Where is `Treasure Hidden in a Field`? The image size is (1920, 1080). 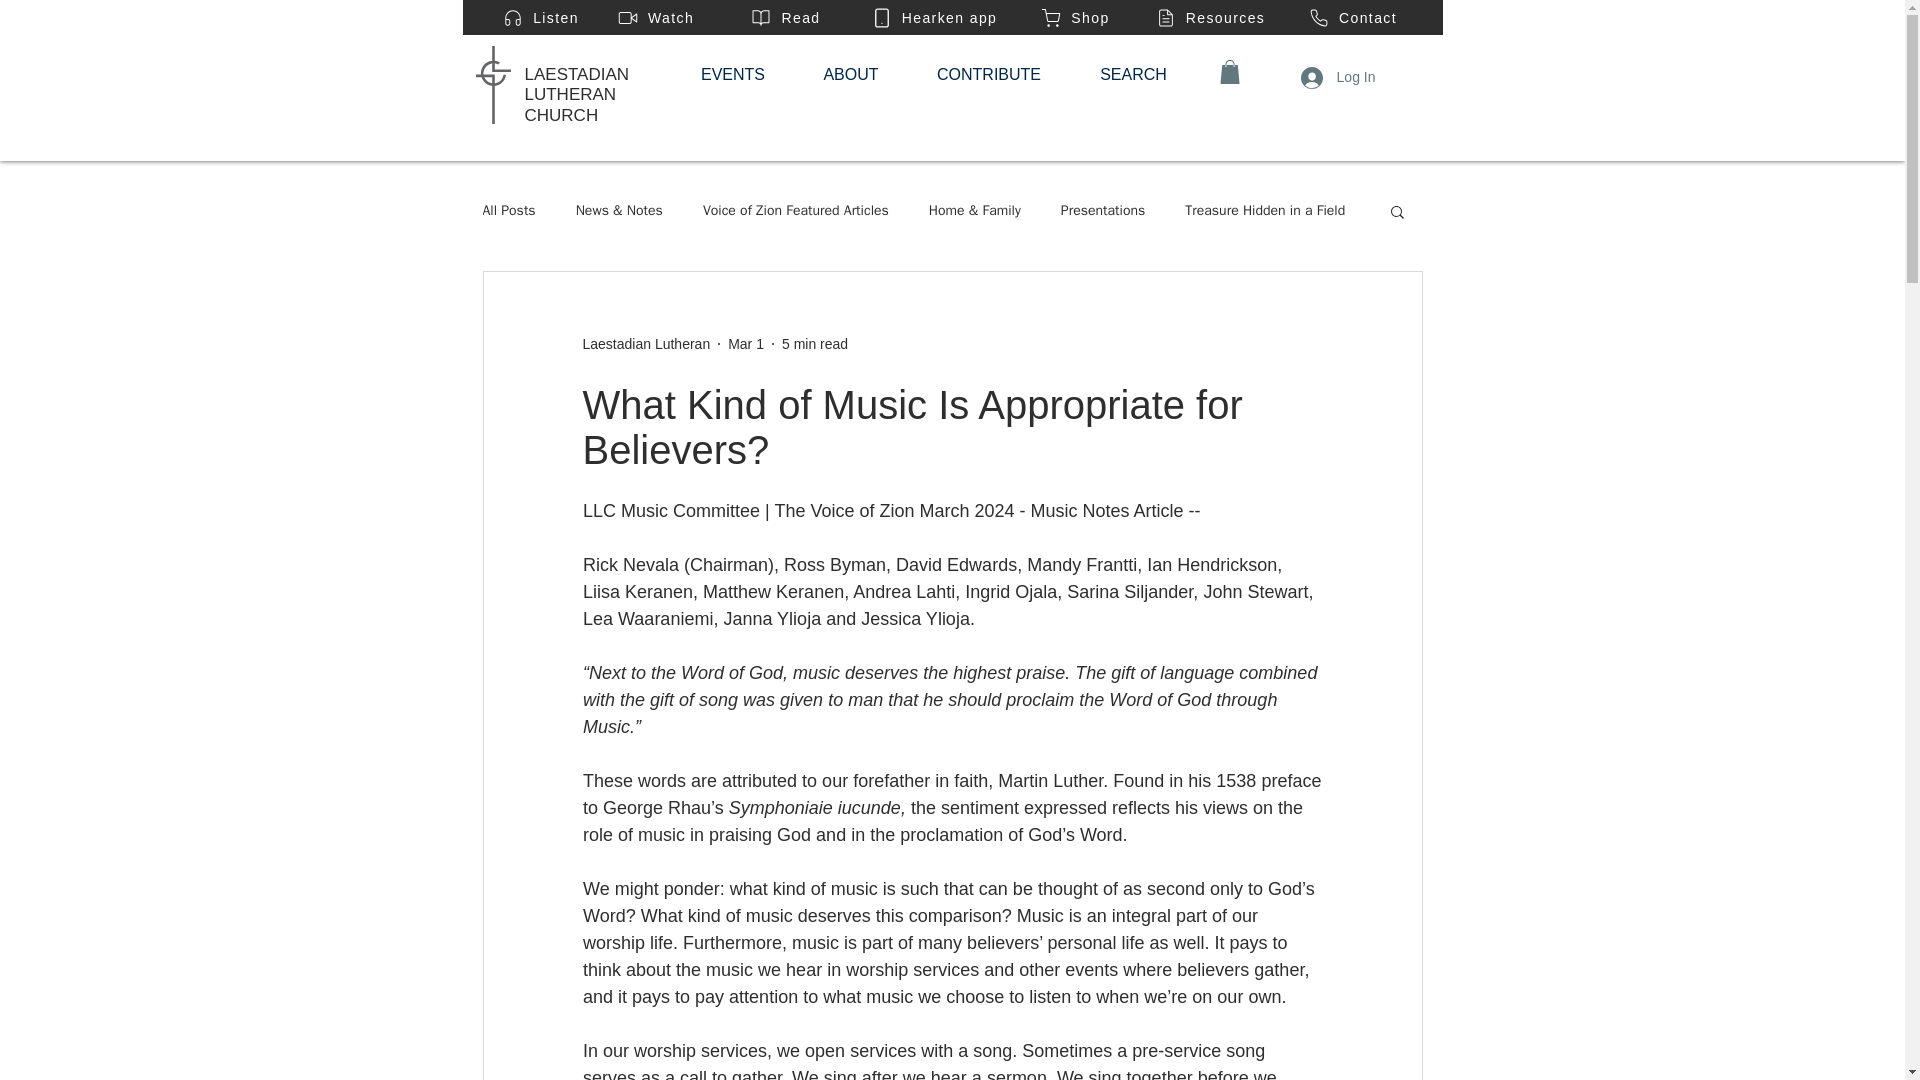
Treasure Hidden in a Field is located at coordinates (1264, 210).